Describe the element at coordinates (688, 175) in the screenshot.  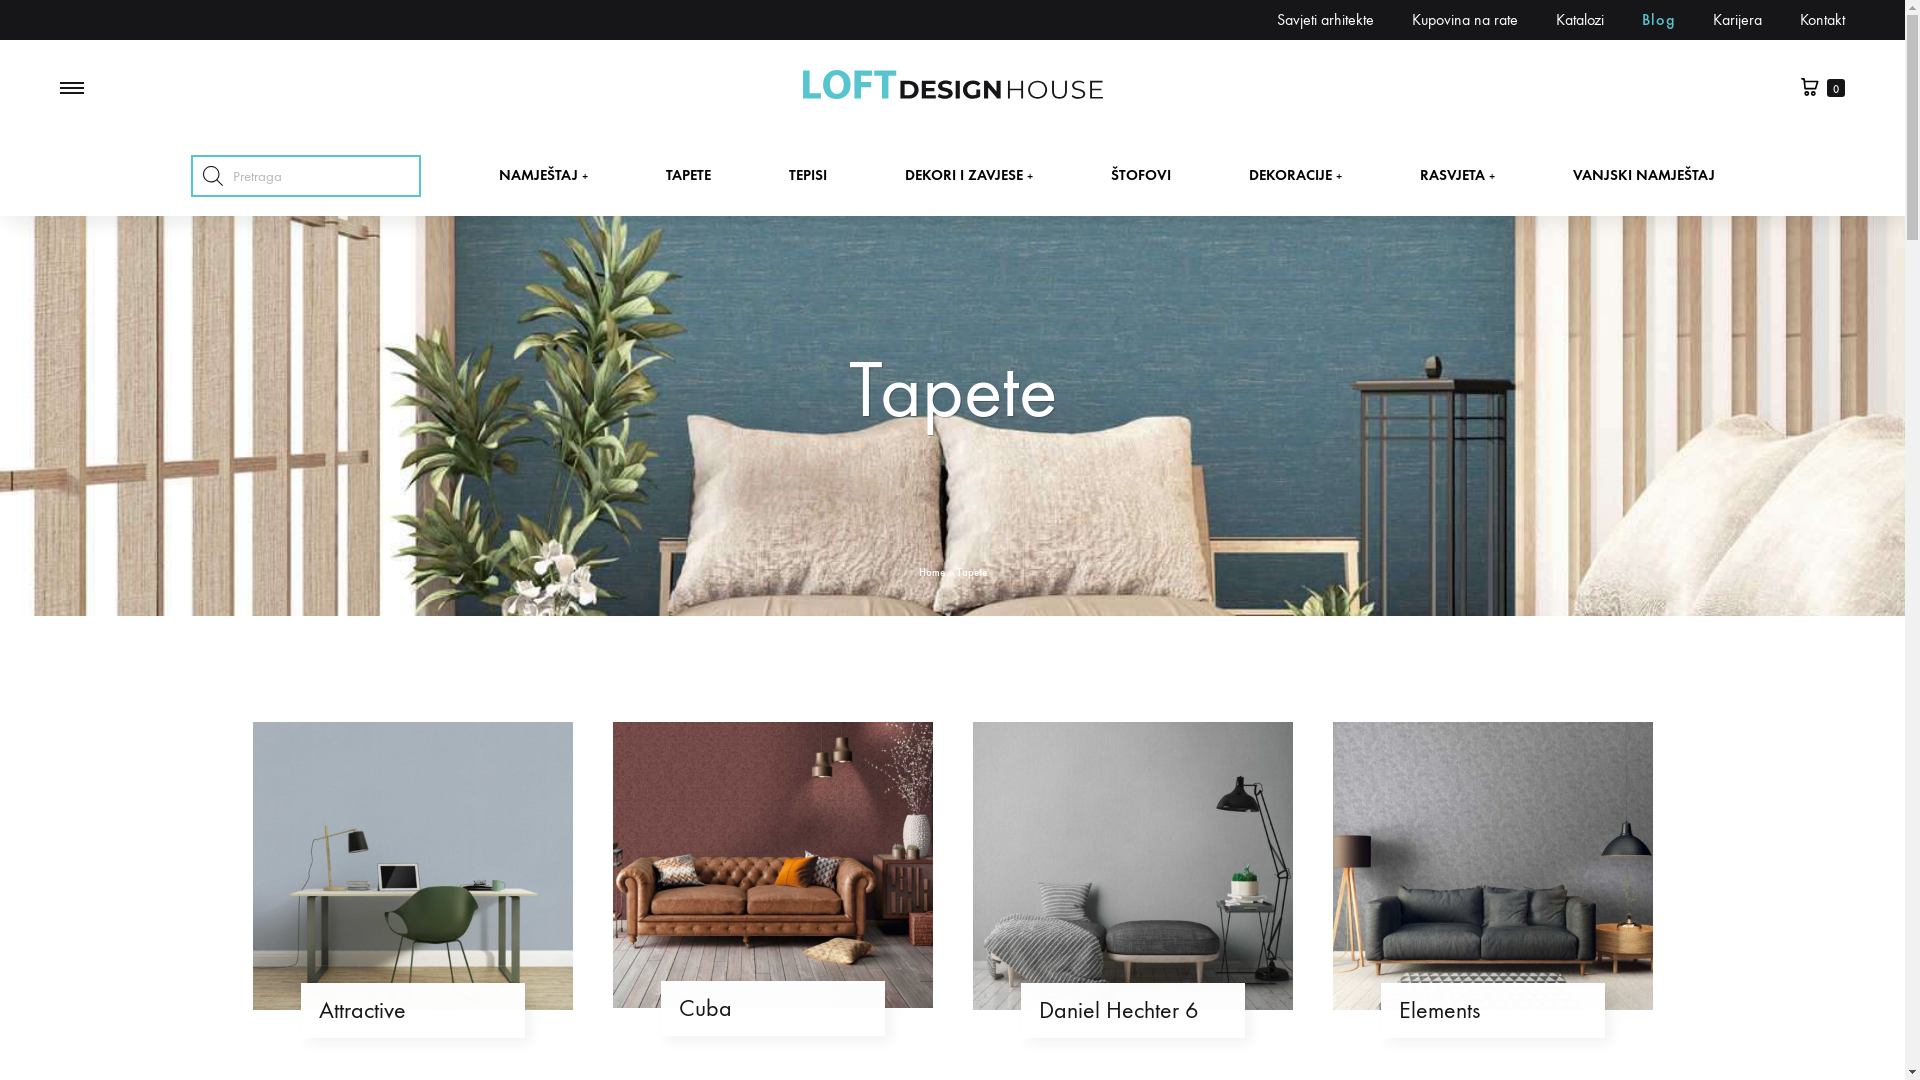
I see `TAPETE` at that location.